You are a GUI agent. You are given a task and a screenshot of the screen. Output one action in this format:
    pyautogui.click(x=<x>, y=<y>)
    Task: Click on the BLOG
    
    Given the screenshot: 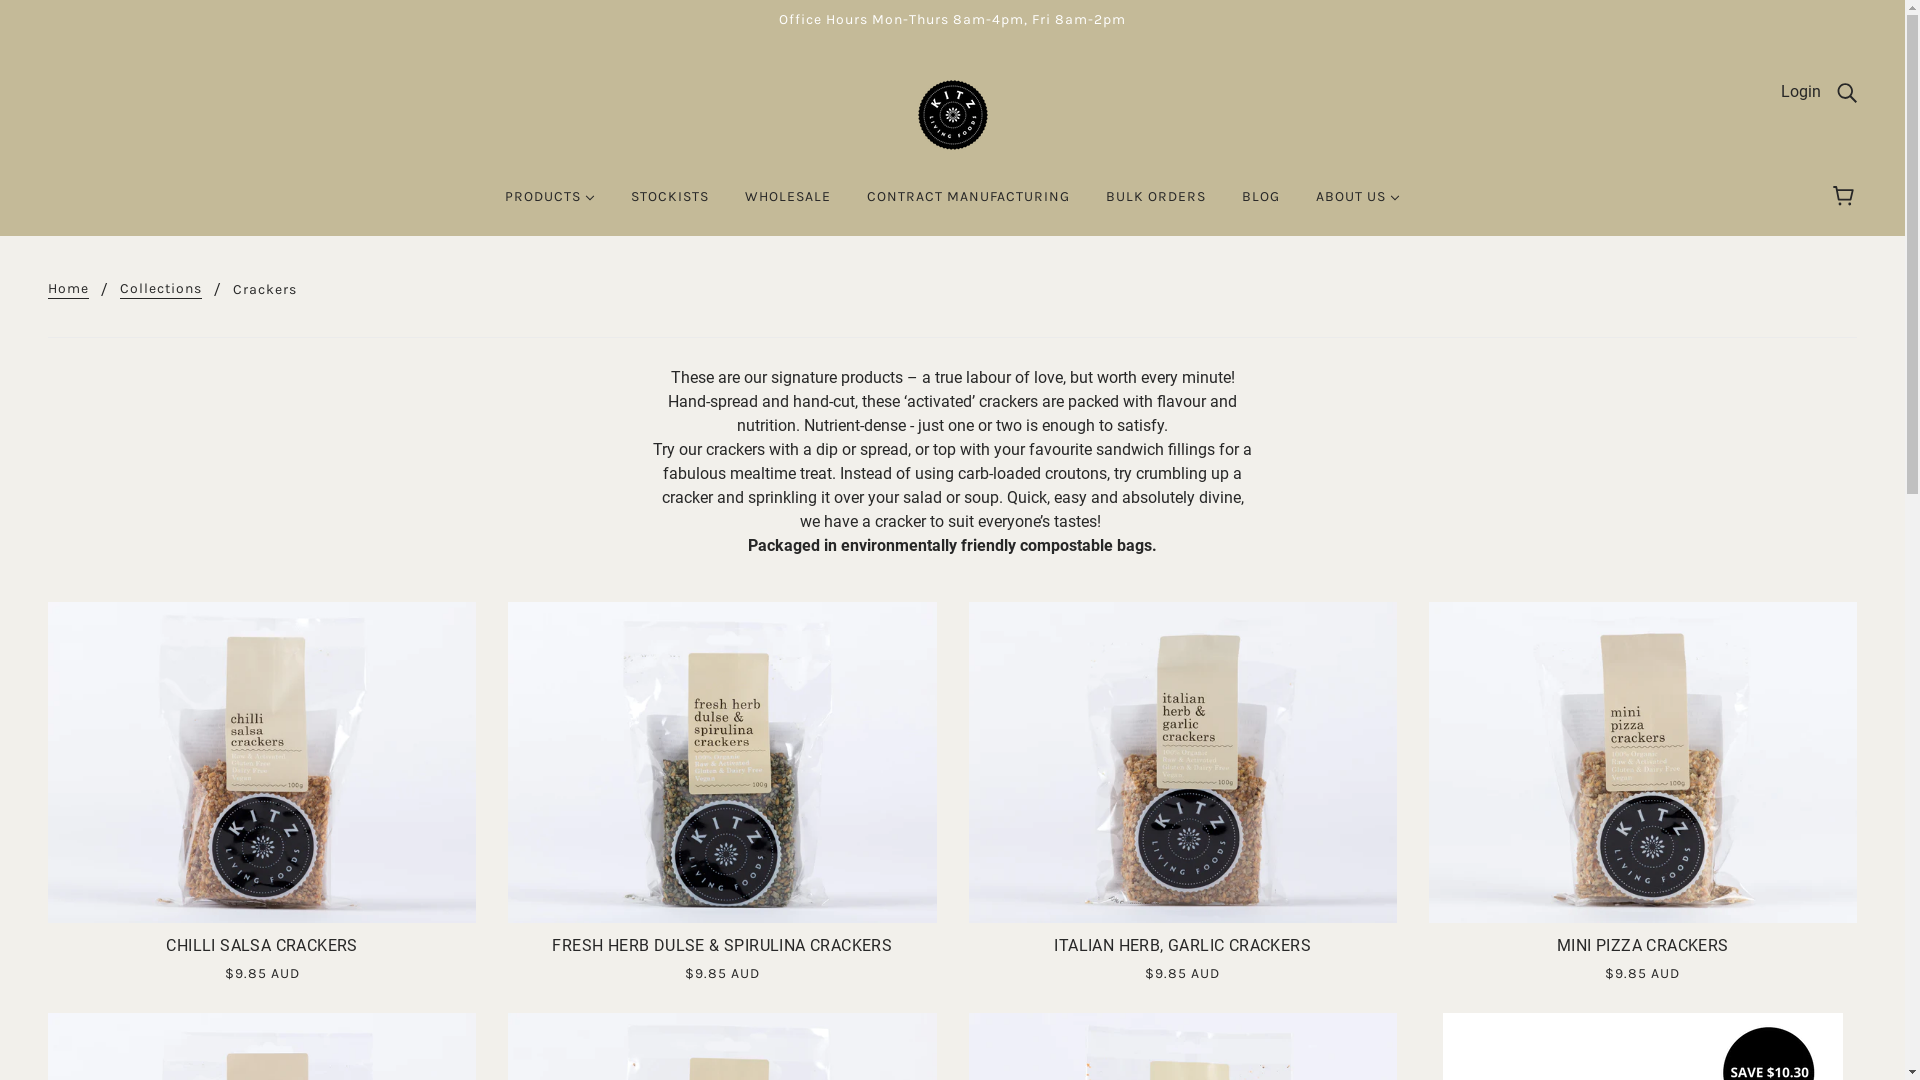 What is the action you would take?
    pyautogui.click(x=1261, y=205)
    